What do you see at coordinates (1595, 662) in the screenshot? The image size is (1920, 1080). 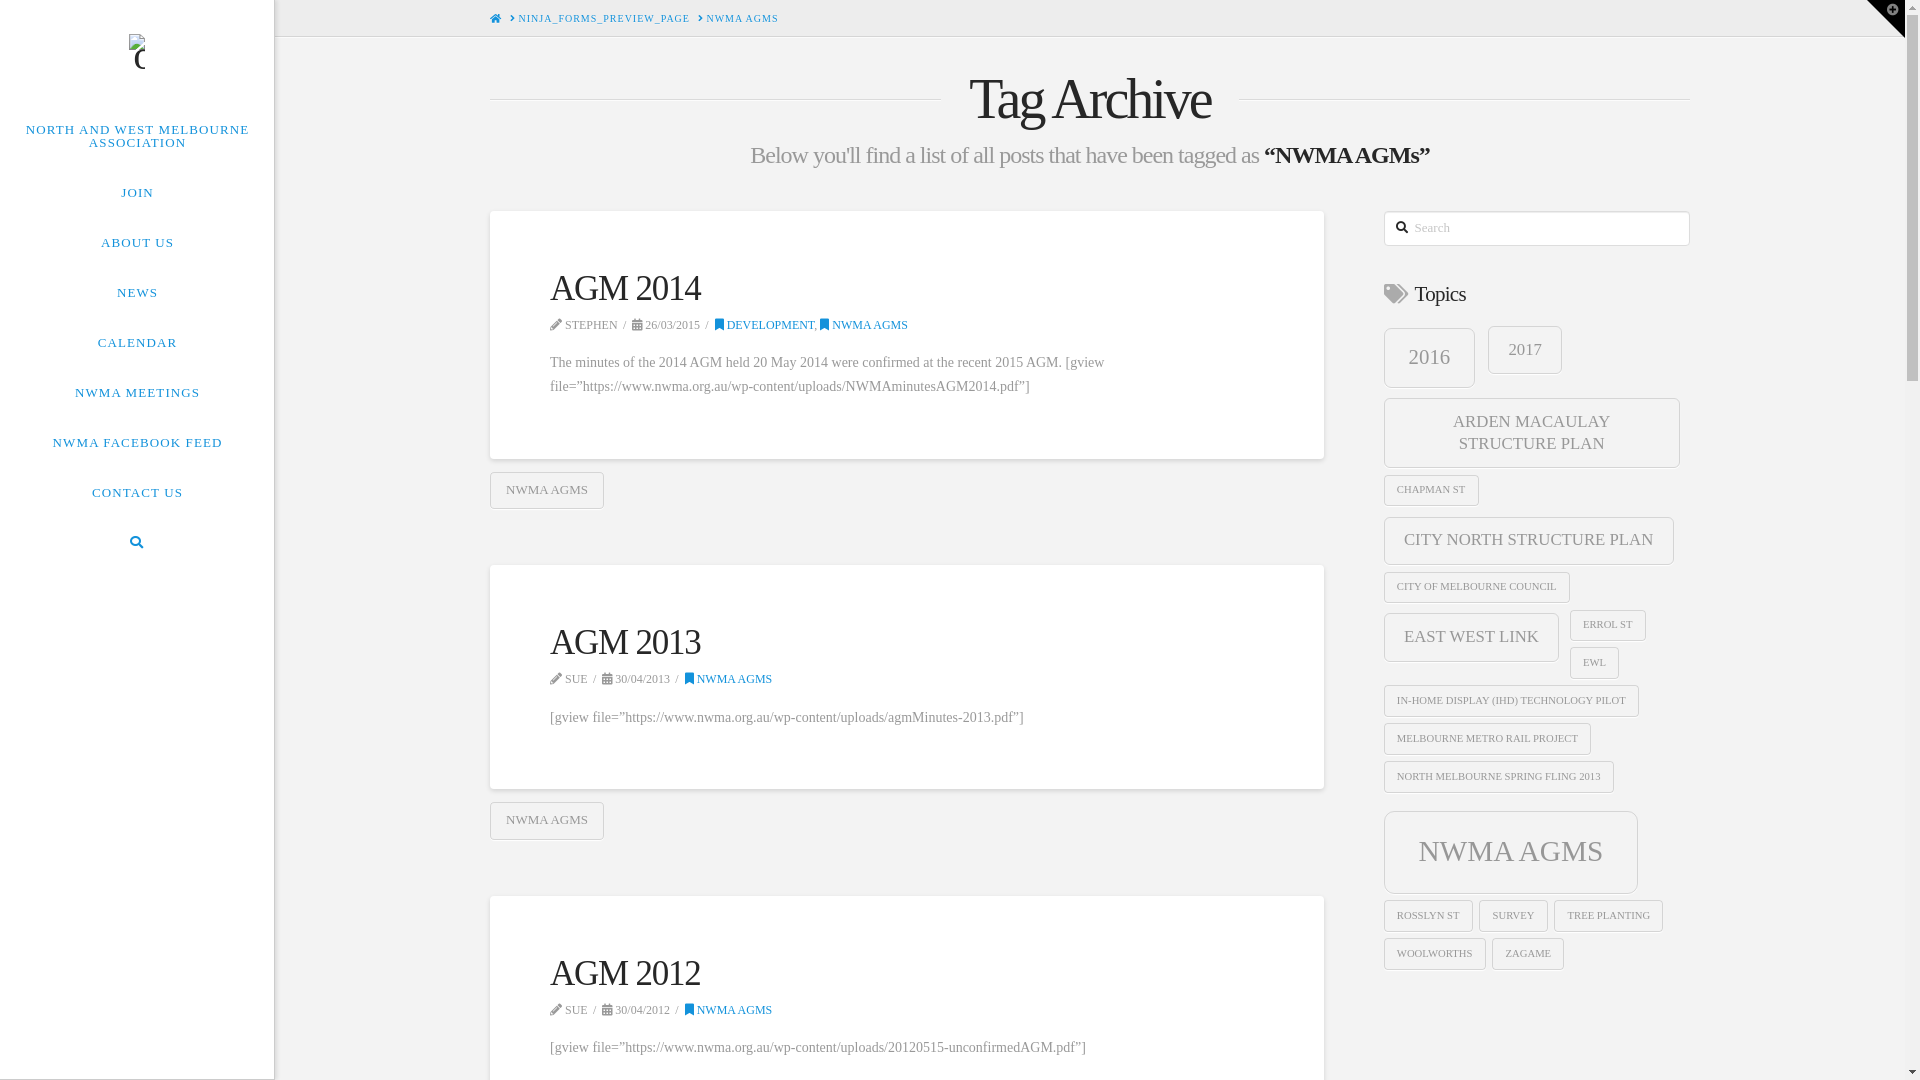 I see `EWL` at bounding box center [1595, 662].